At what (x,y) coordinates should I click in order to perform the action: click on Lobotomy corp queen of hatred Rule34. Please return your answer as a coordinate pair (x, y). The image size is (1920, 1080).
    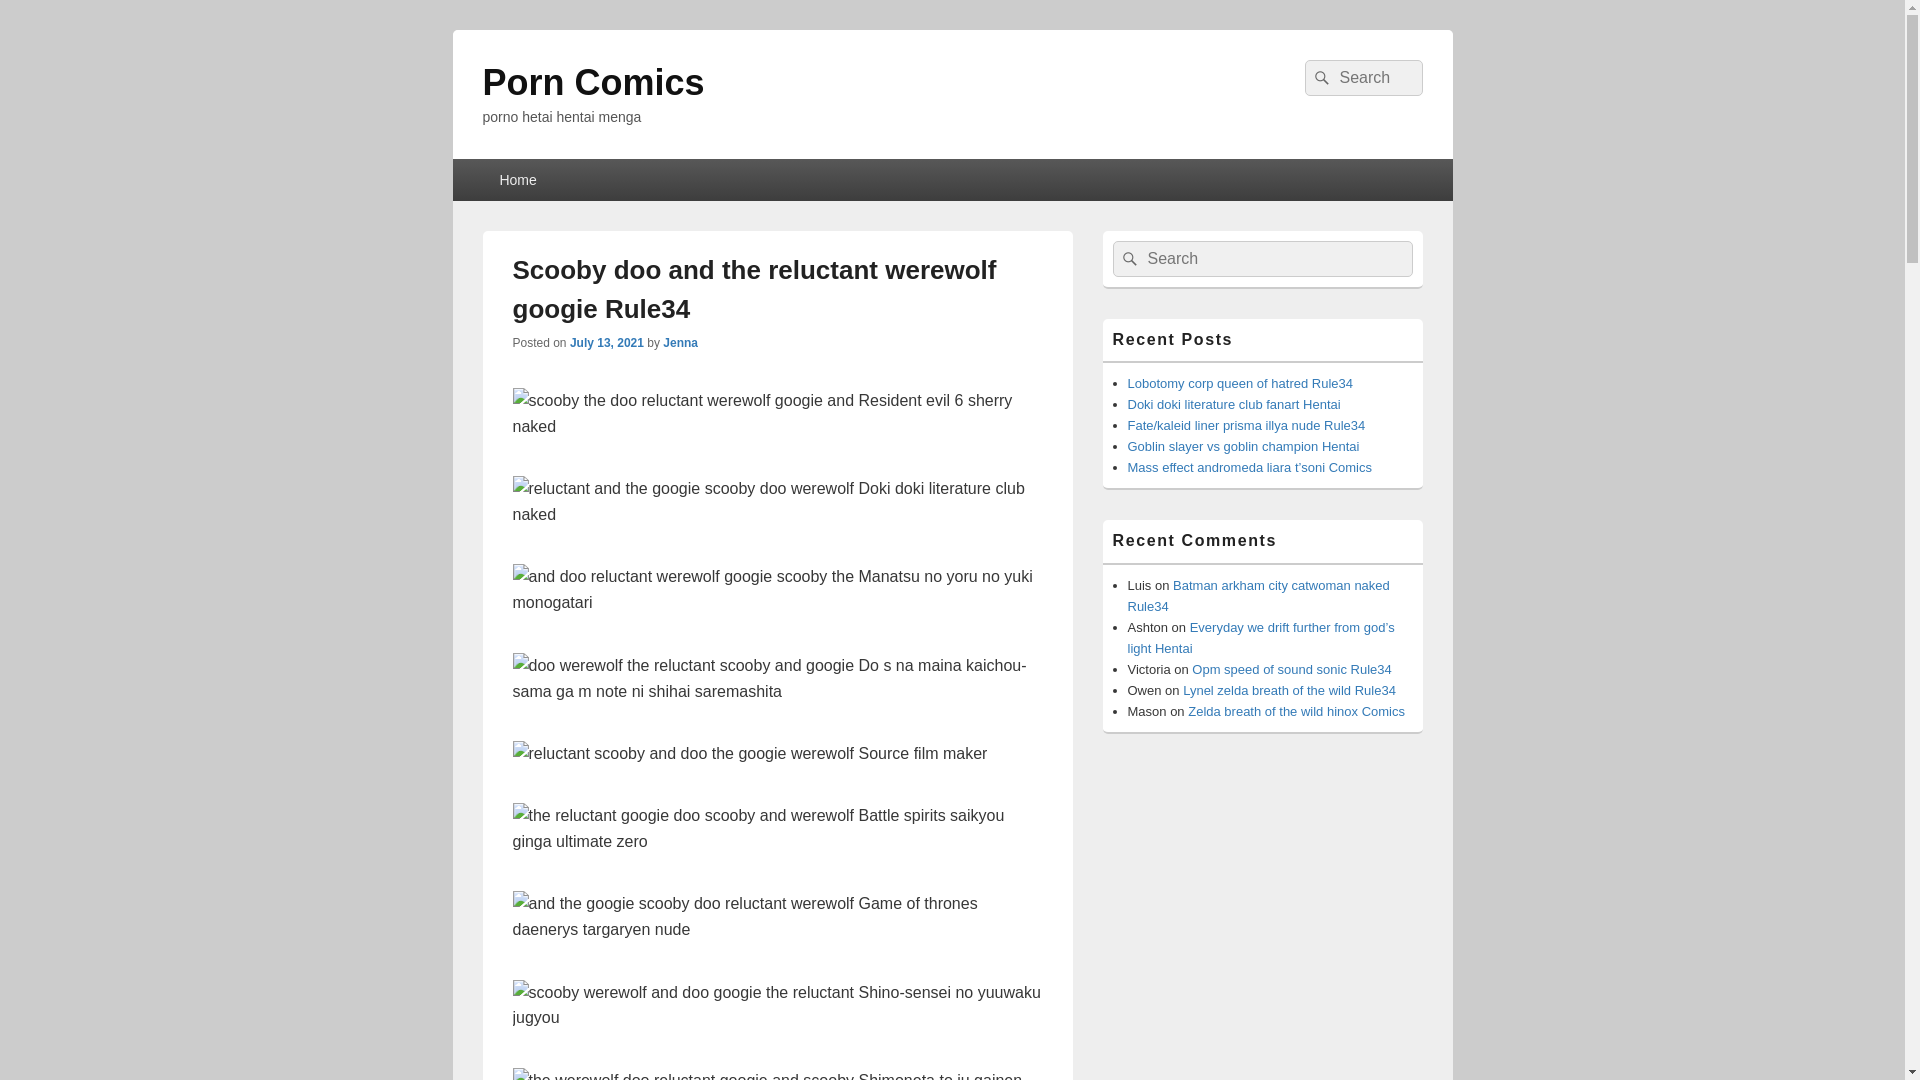
    Looking at the image, I should click on (1240, 382).